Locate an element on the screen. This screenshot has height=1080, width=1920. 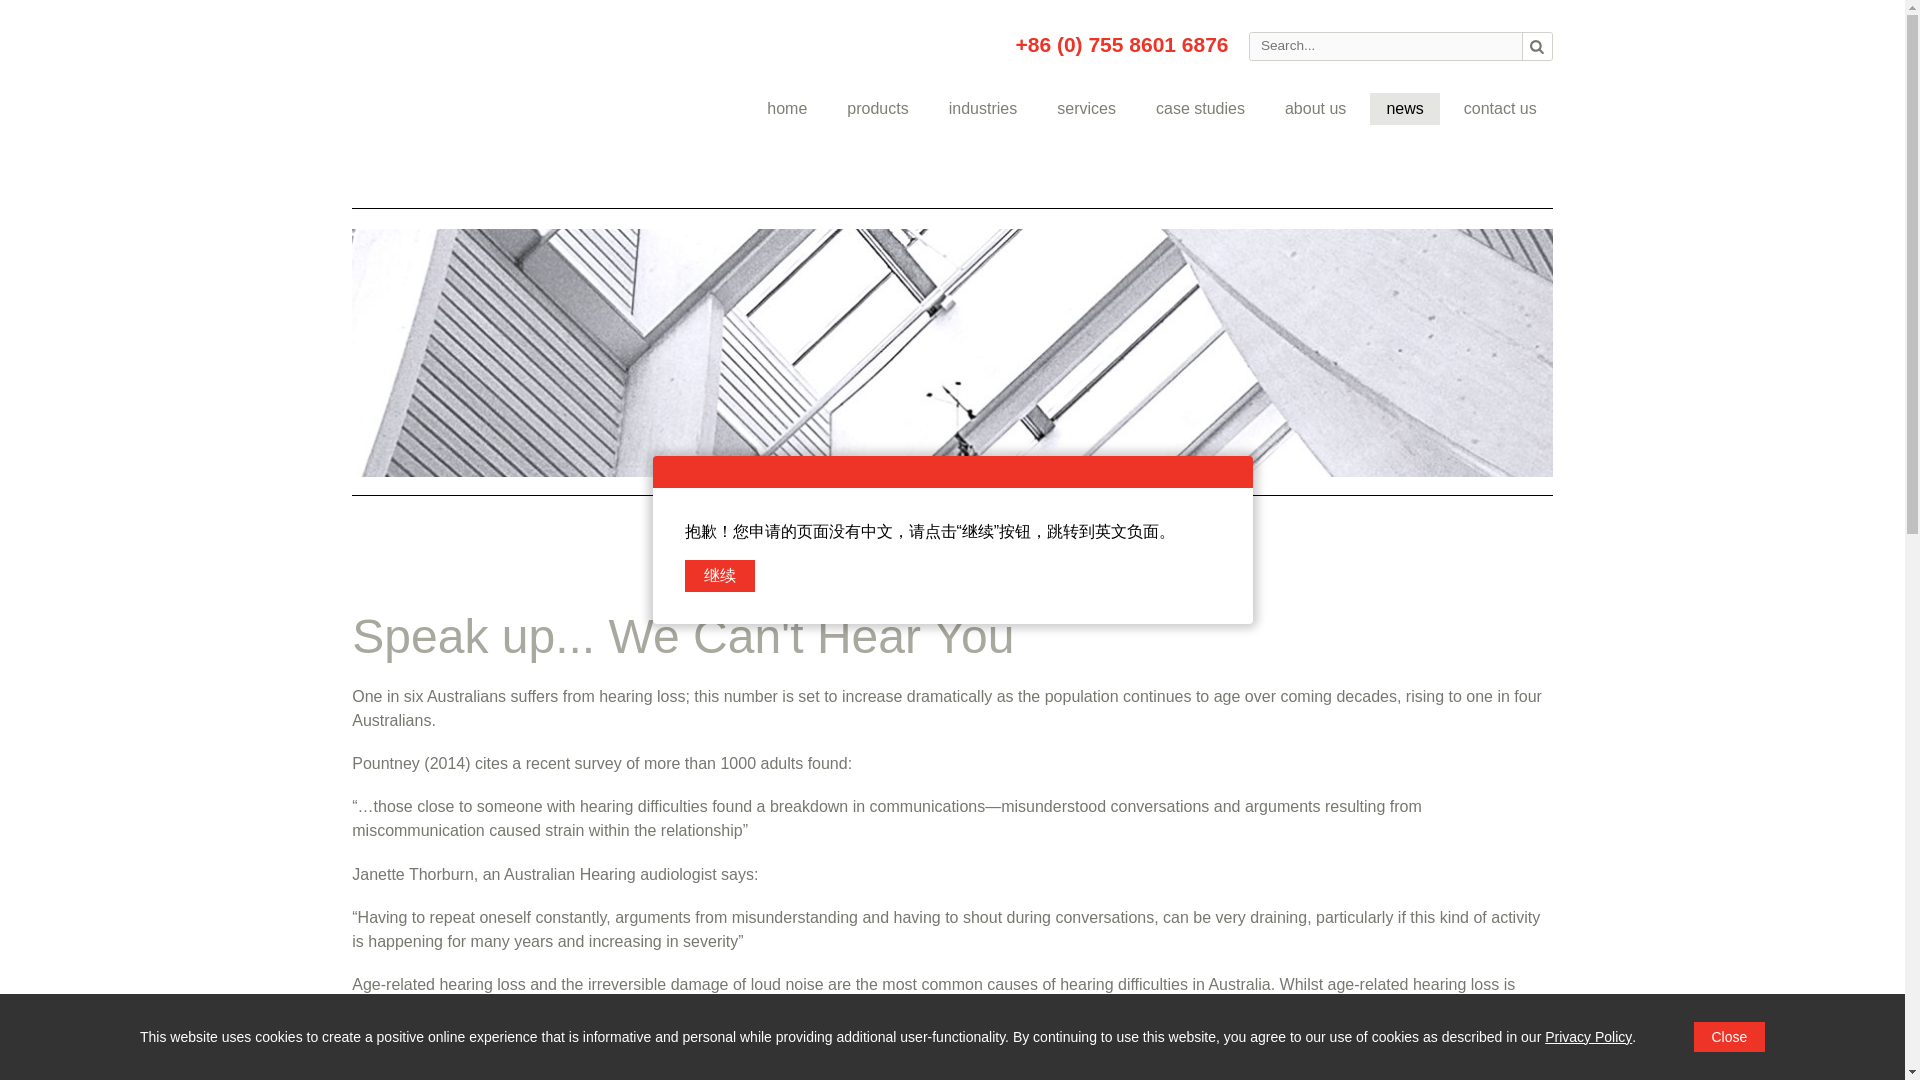
Home is located at coordinates (458, 104).